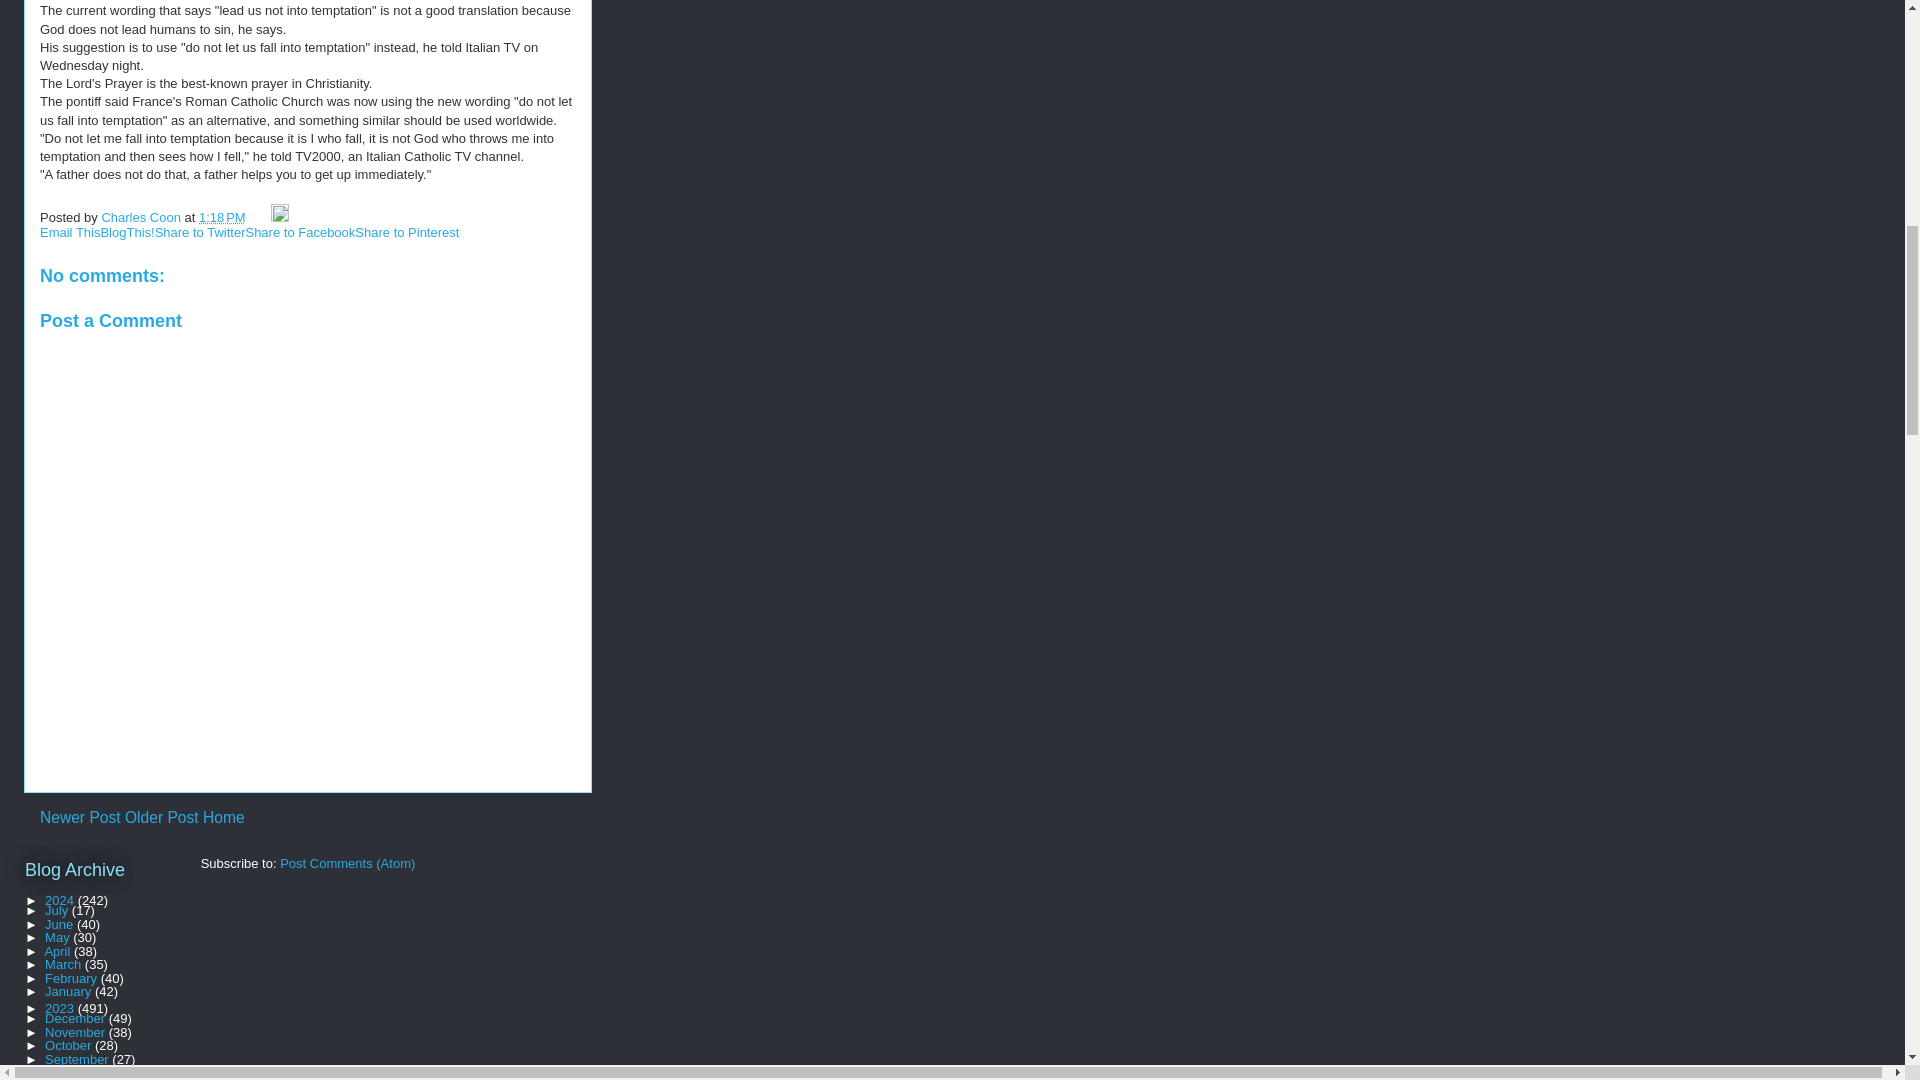  Describe the element at coordinates (64, 964) in the screenshot. I see `March` at that location.